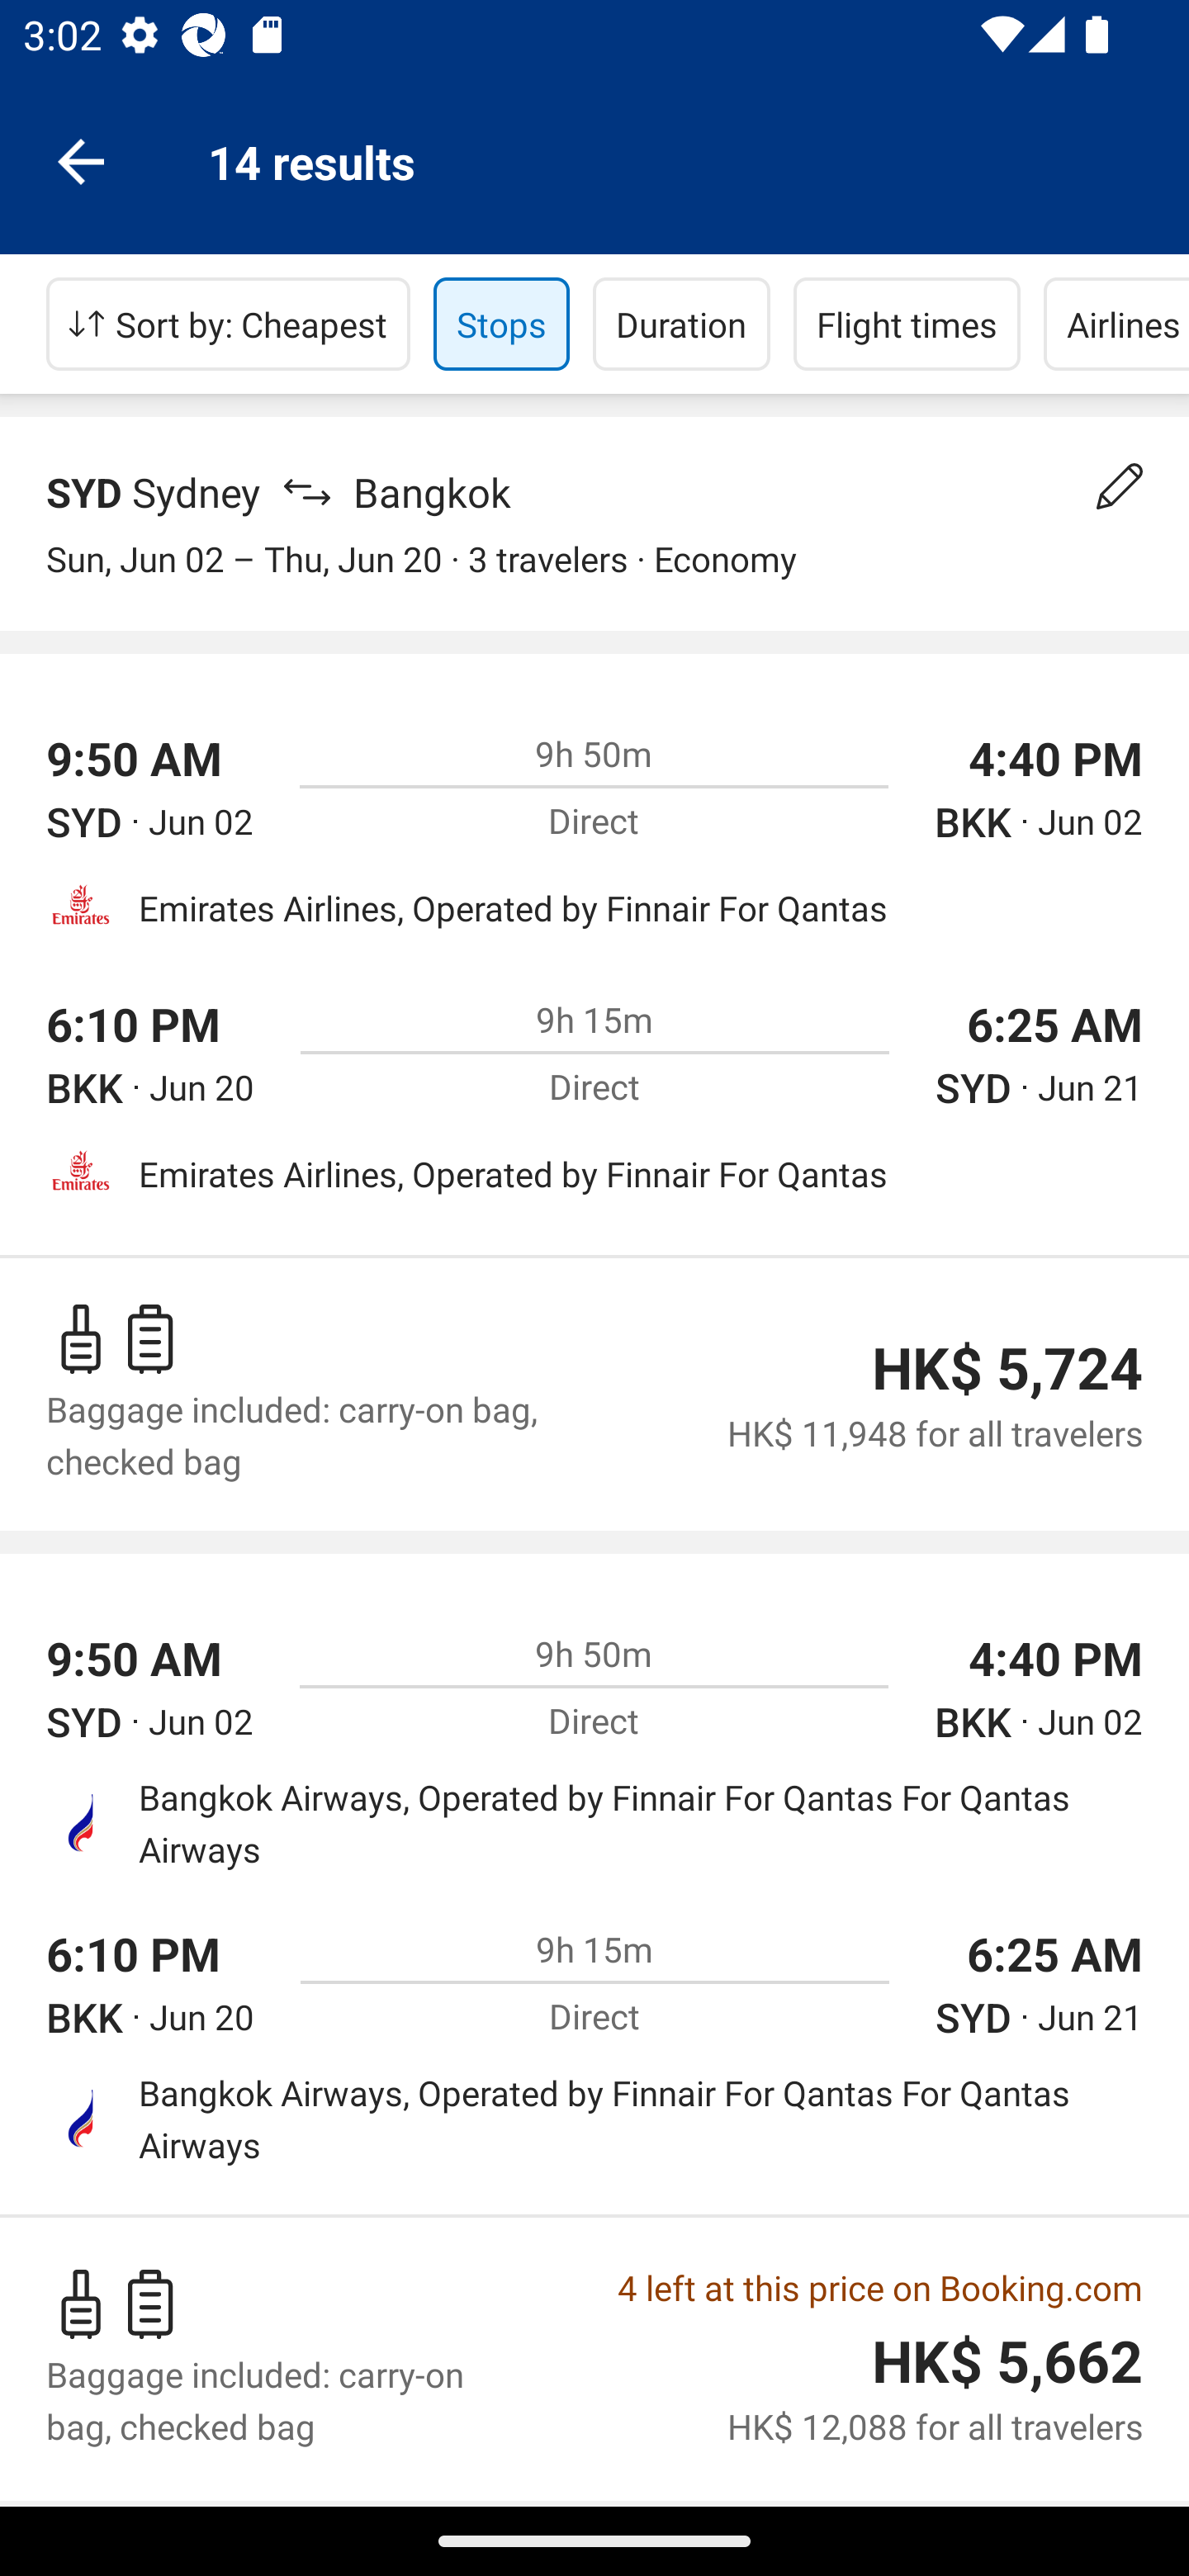 Image resolution: width=1189 pixels, height=2576 pixels. I want to click on Duration, so click(682, 324).